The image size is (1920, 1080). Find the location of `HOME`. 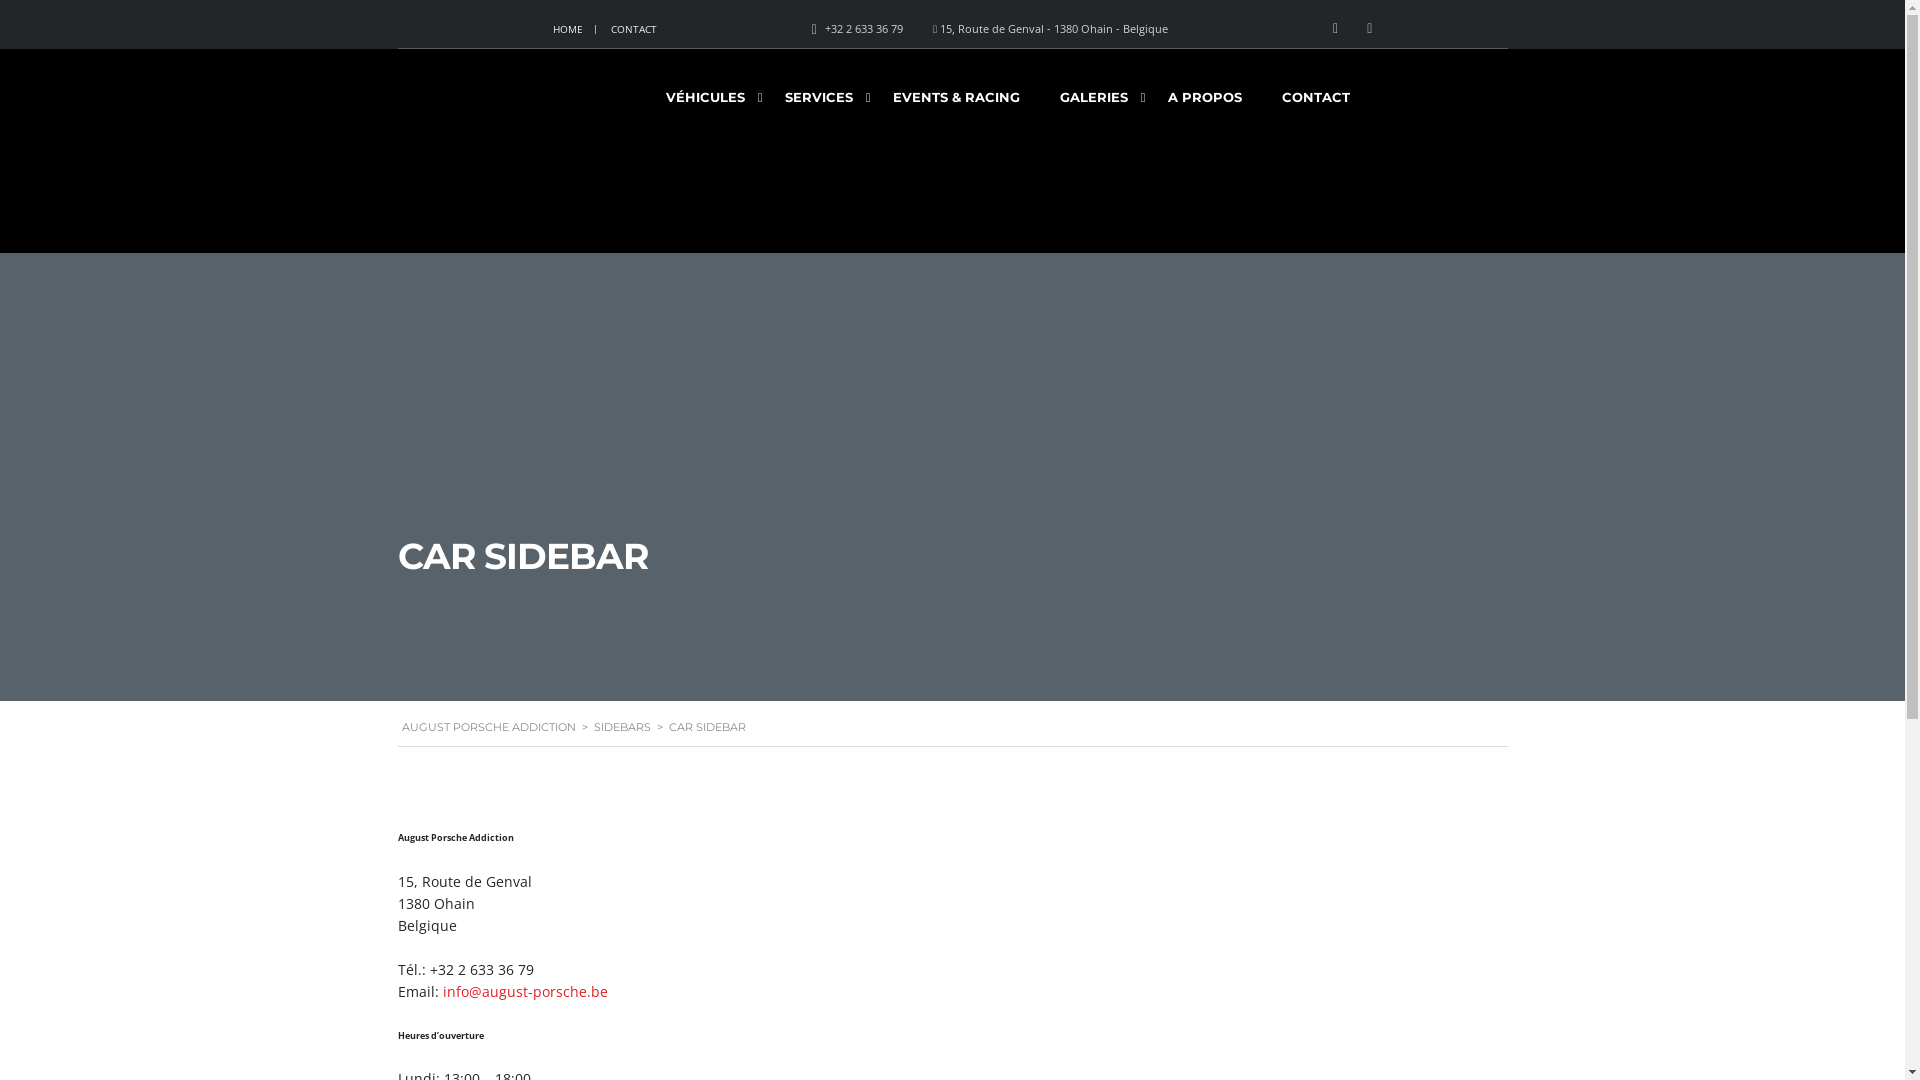

HOME is located at coordinates (568, 29).